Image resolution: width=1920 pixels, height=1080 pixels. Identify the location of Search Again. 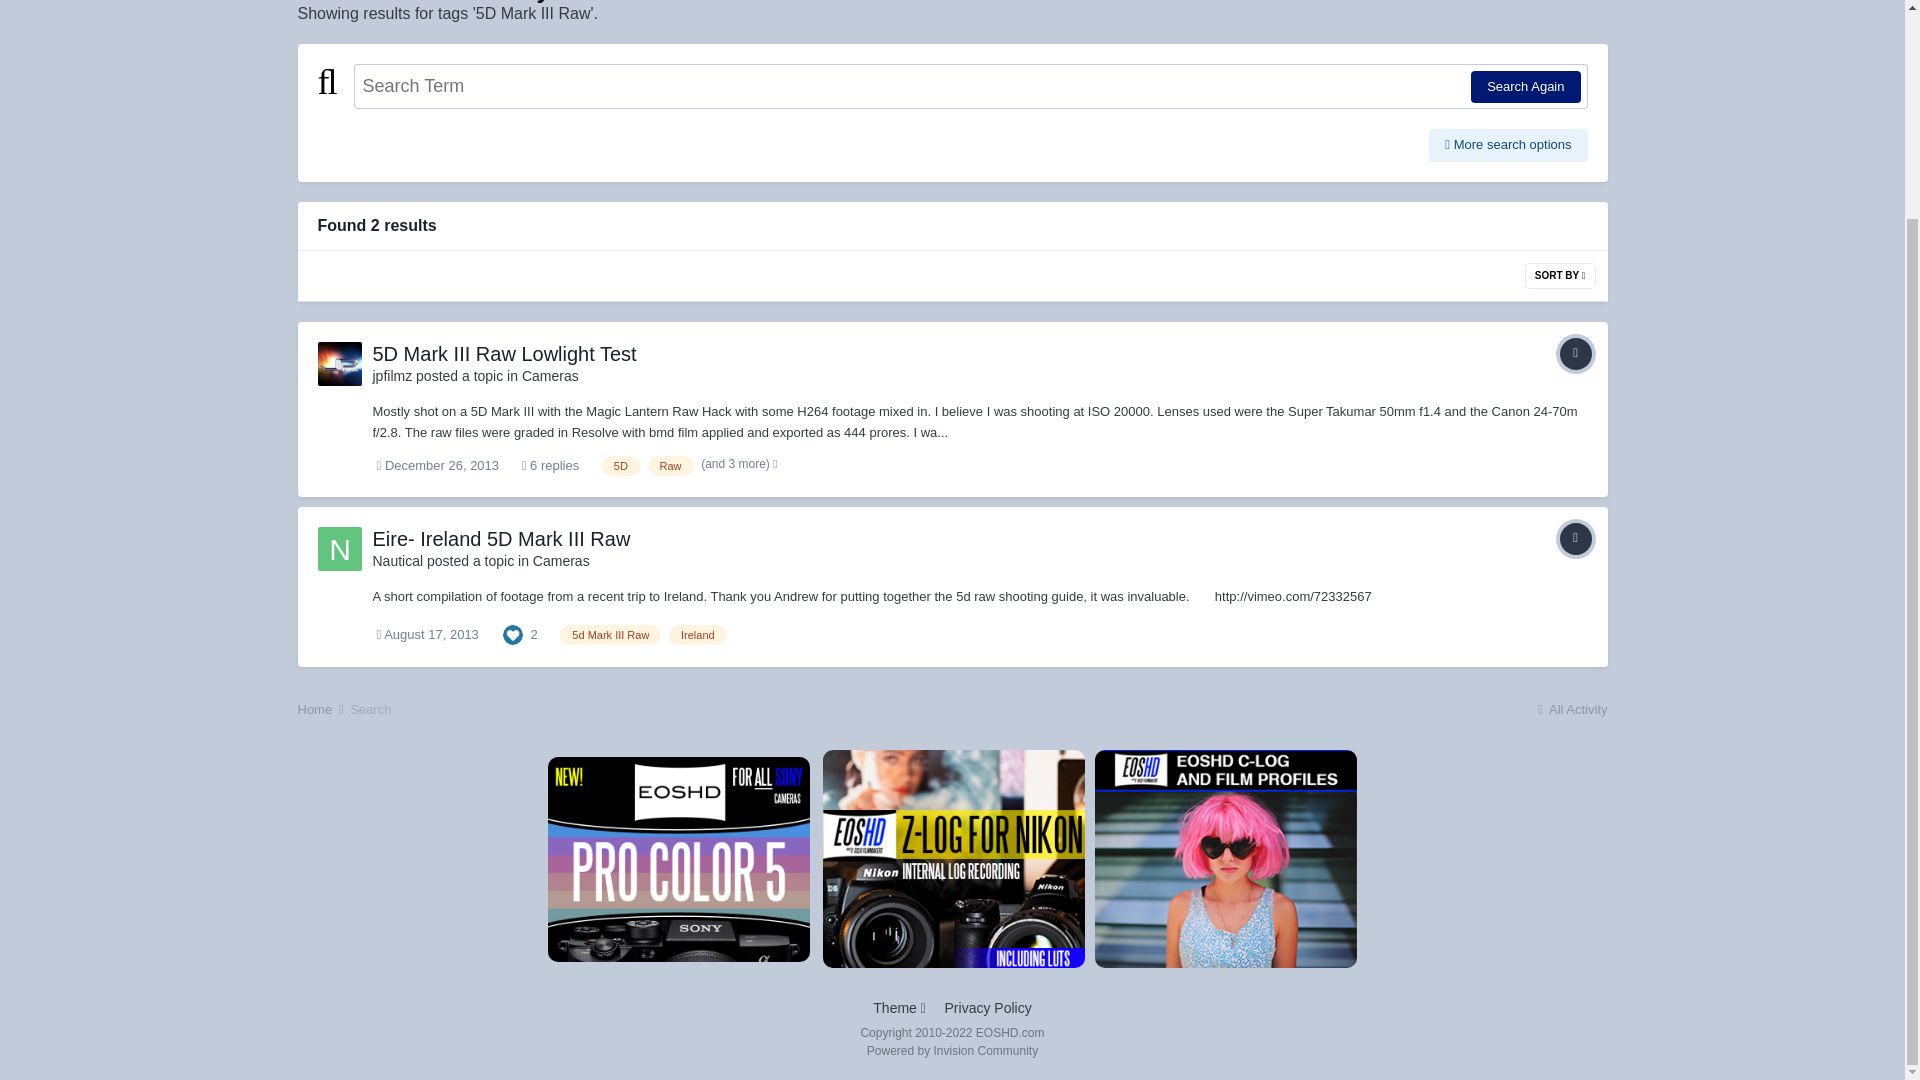
(1525, 86).